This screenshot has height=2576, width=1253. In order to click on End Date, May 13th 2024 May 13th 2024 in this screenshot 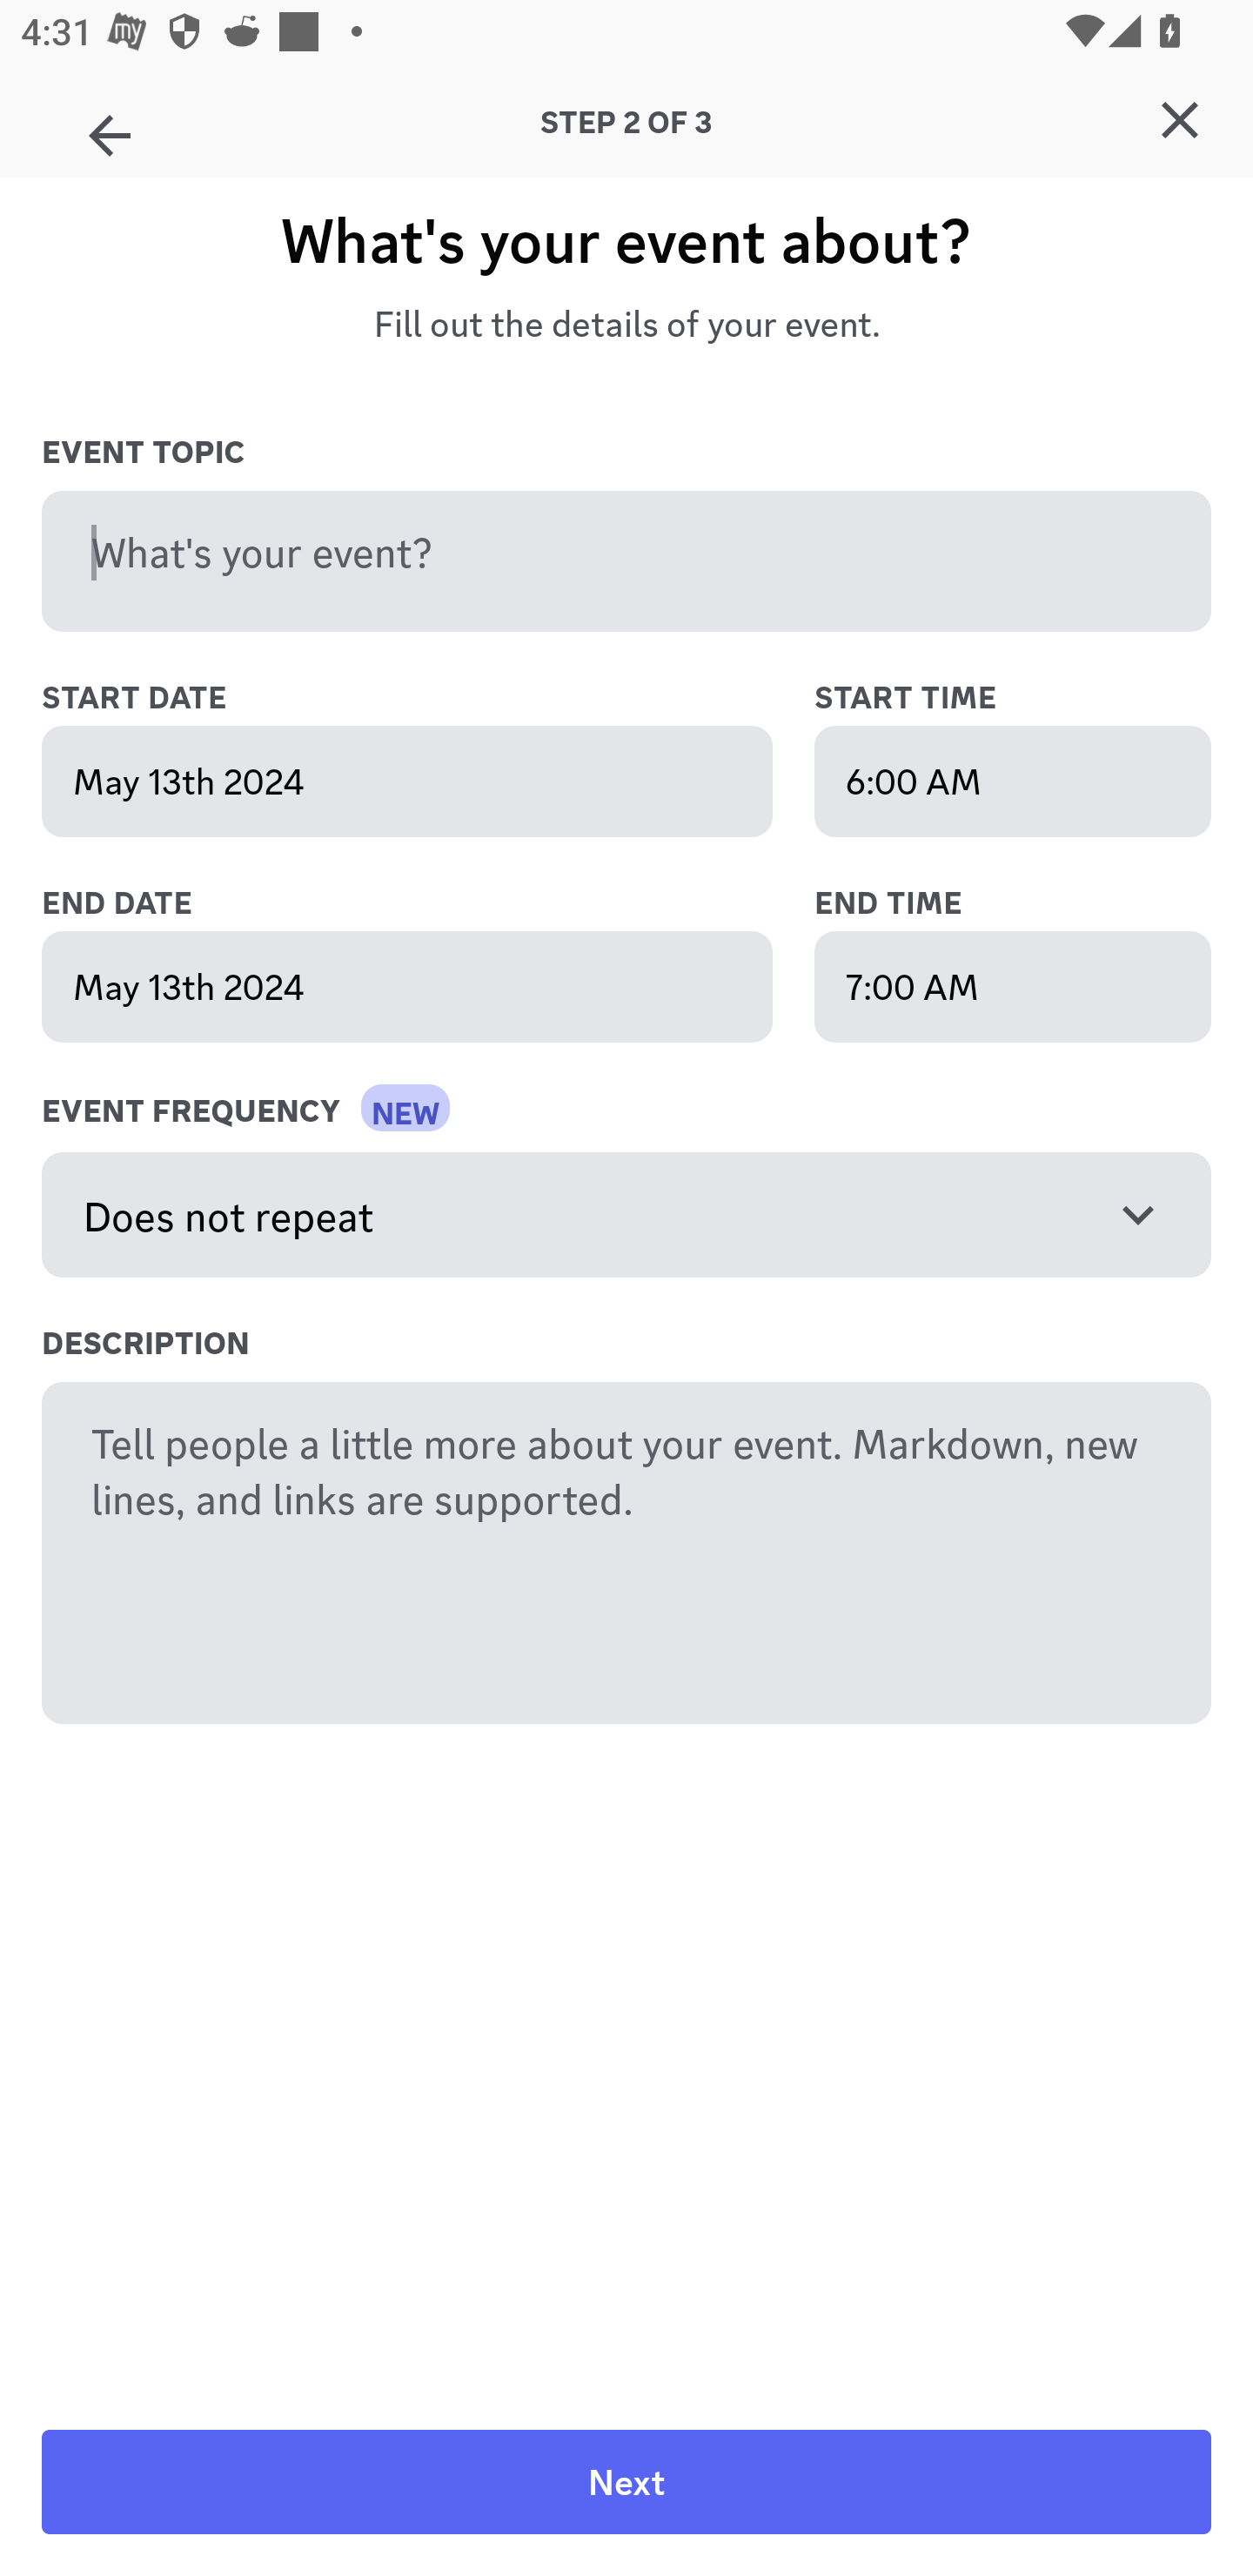, I will do `click(407, 986)`.